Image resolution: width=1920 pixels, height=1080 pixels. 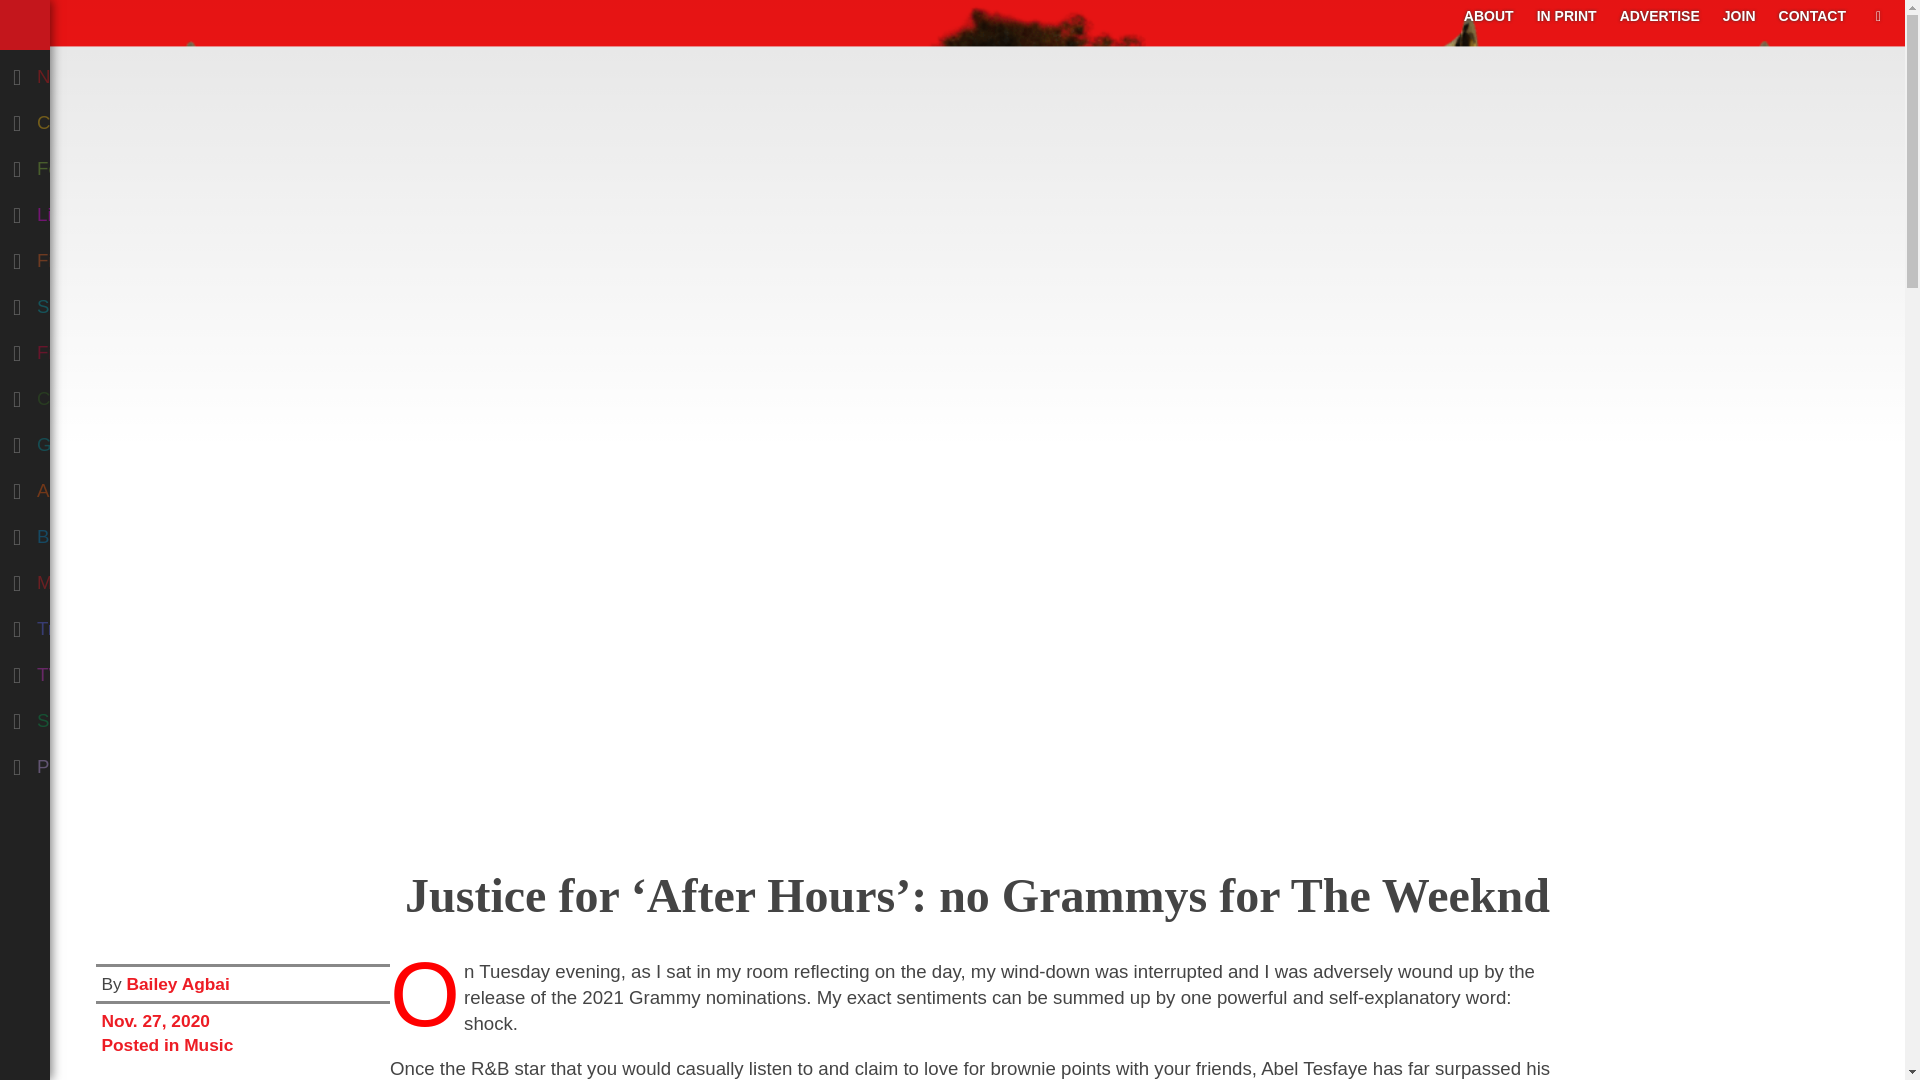 I want to click on News, so click(x=104, y=72).